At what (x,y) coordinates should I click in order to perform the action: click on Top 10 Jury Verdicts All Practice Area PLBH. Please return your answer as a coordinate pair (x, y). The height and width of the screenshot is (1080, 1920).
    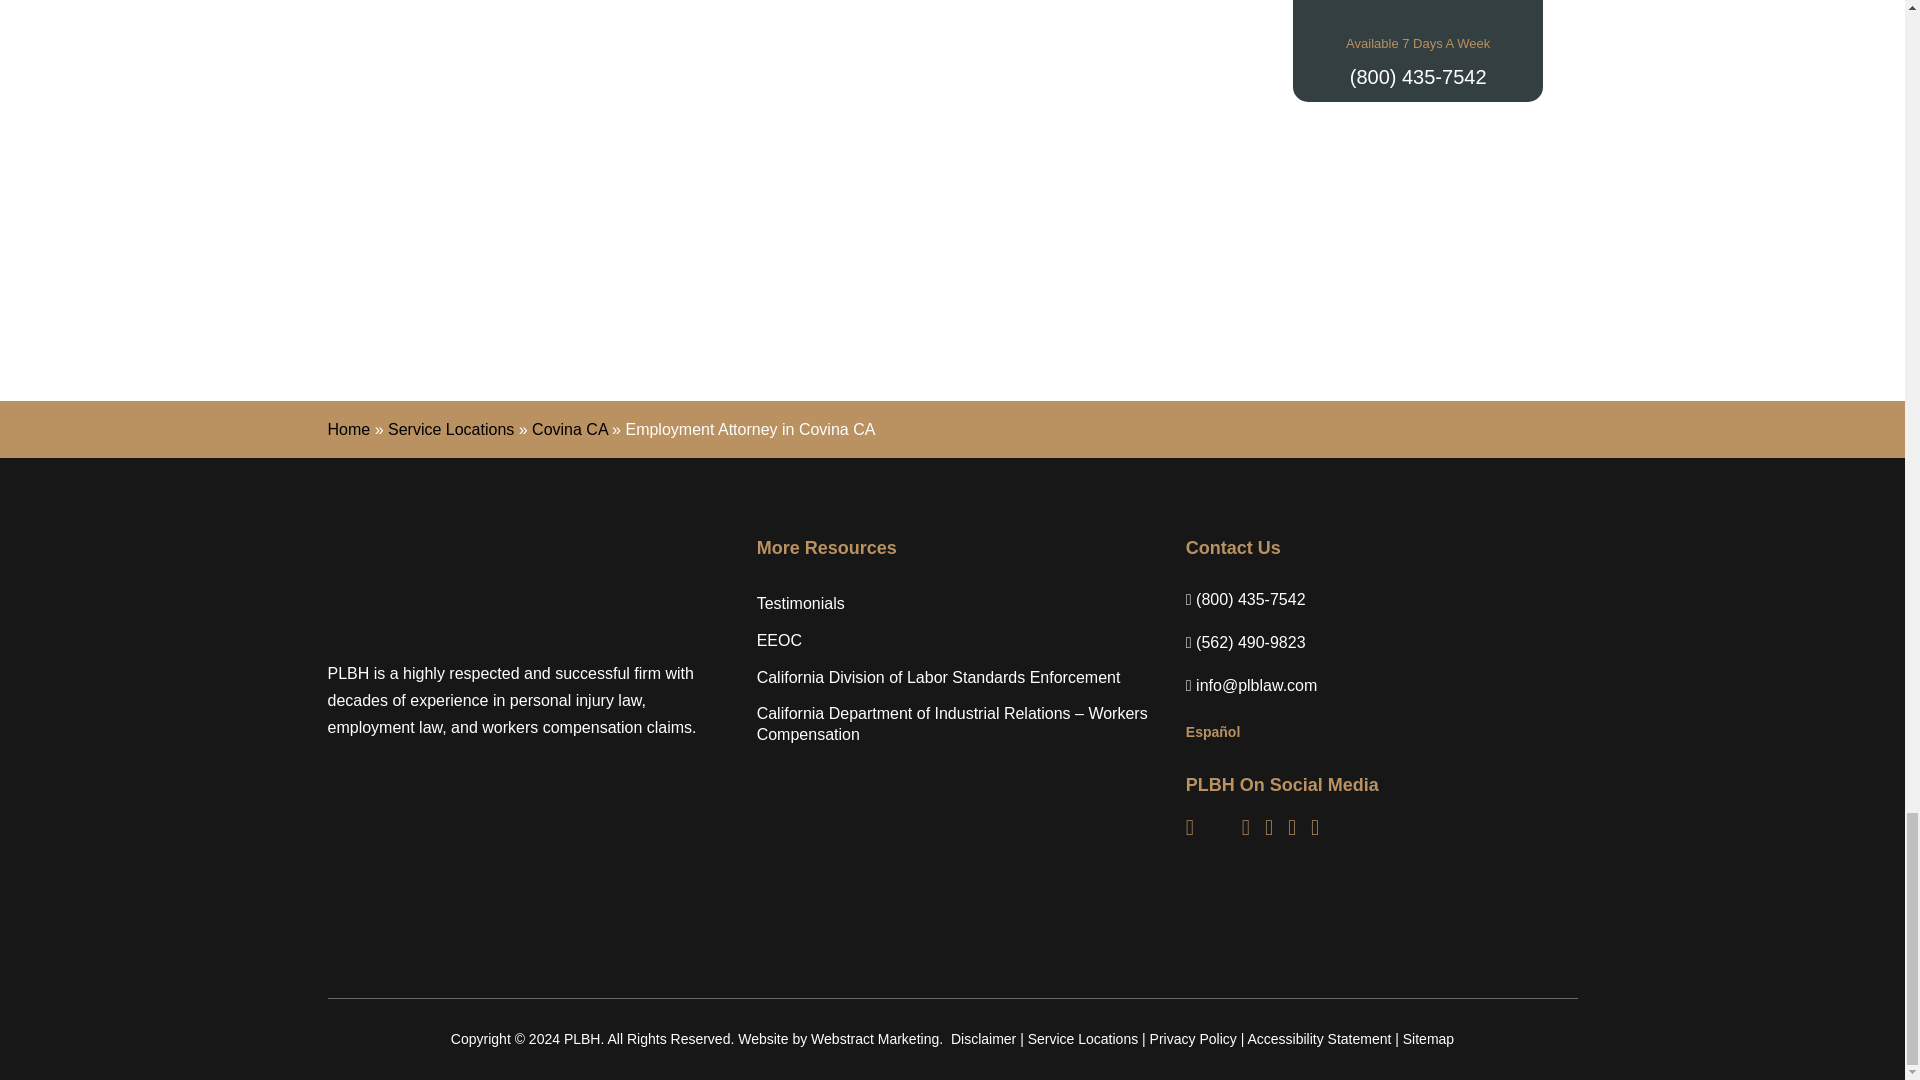
    Looking at the image, I should click on (694, 244).